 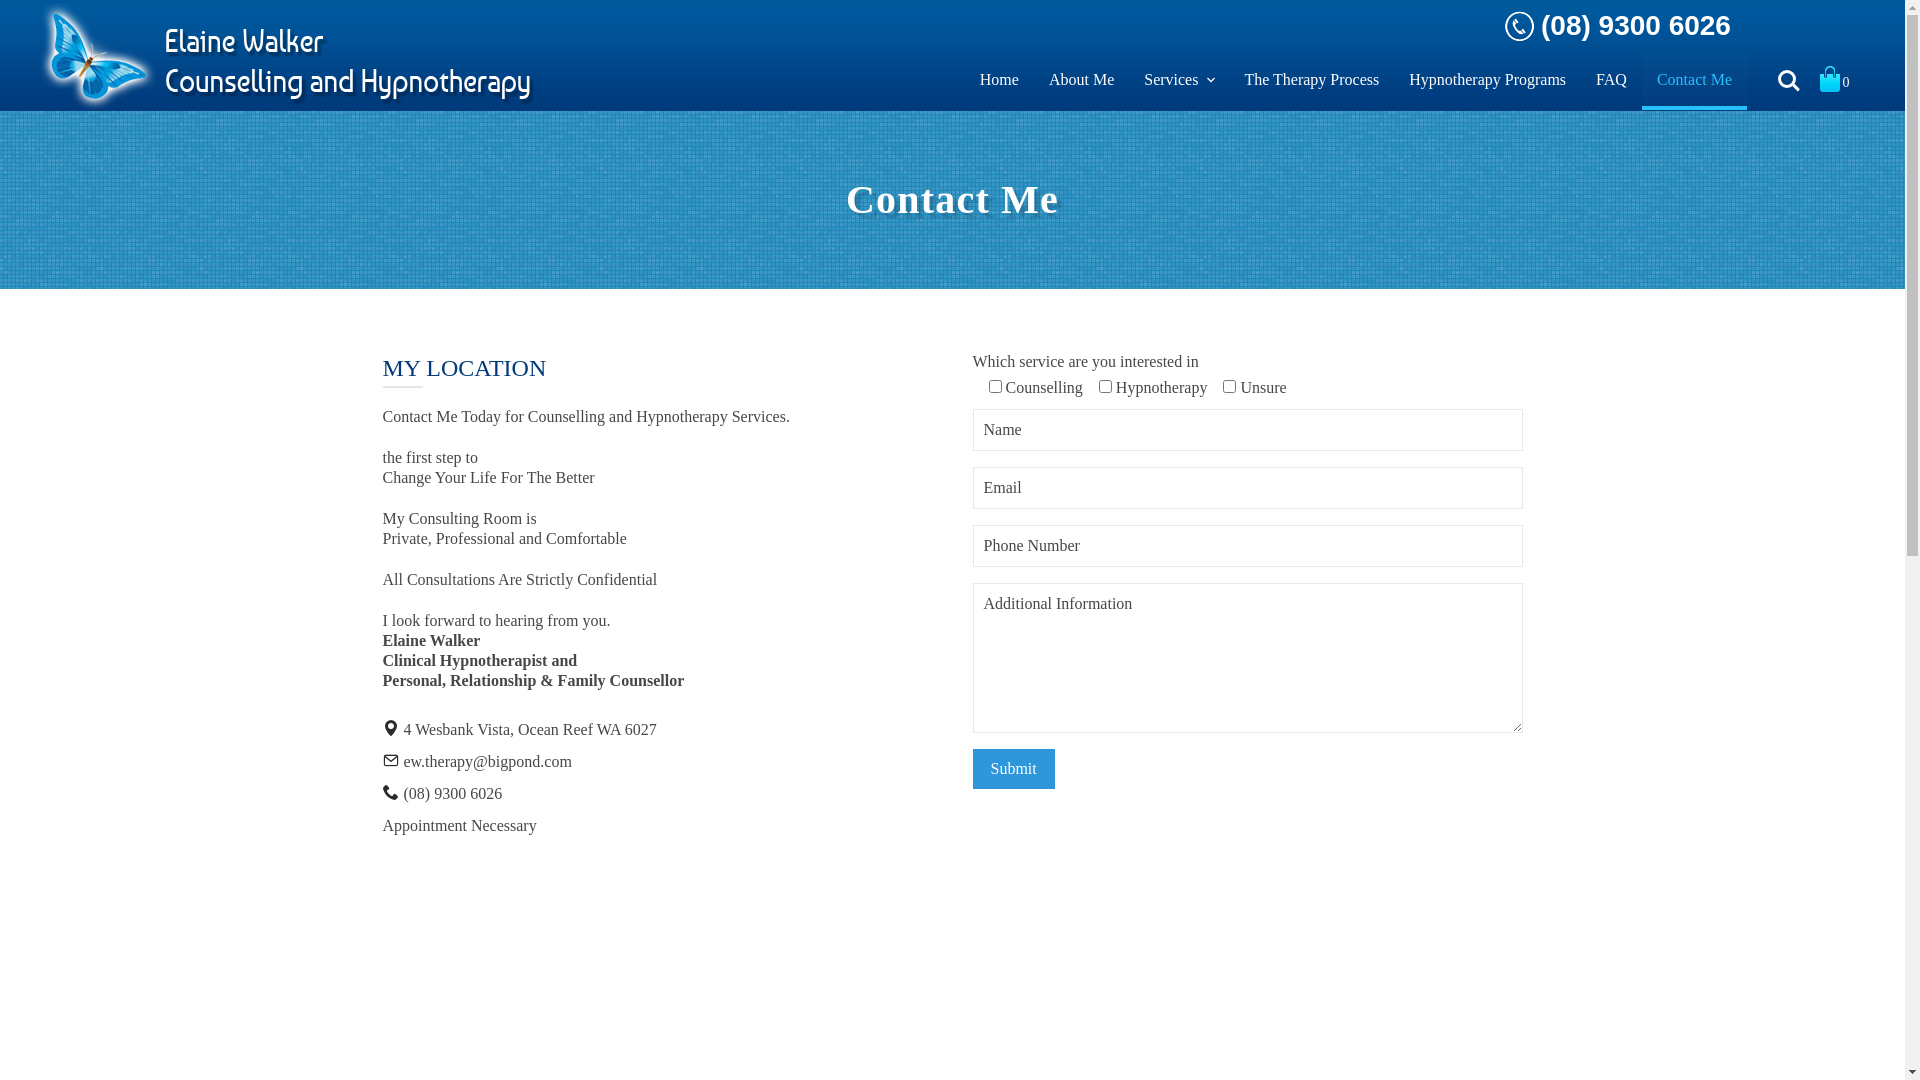 What do you see at coordinates (1013, 769) in the screenshot?
I see `Submit` at bounding box center [1013, 769].